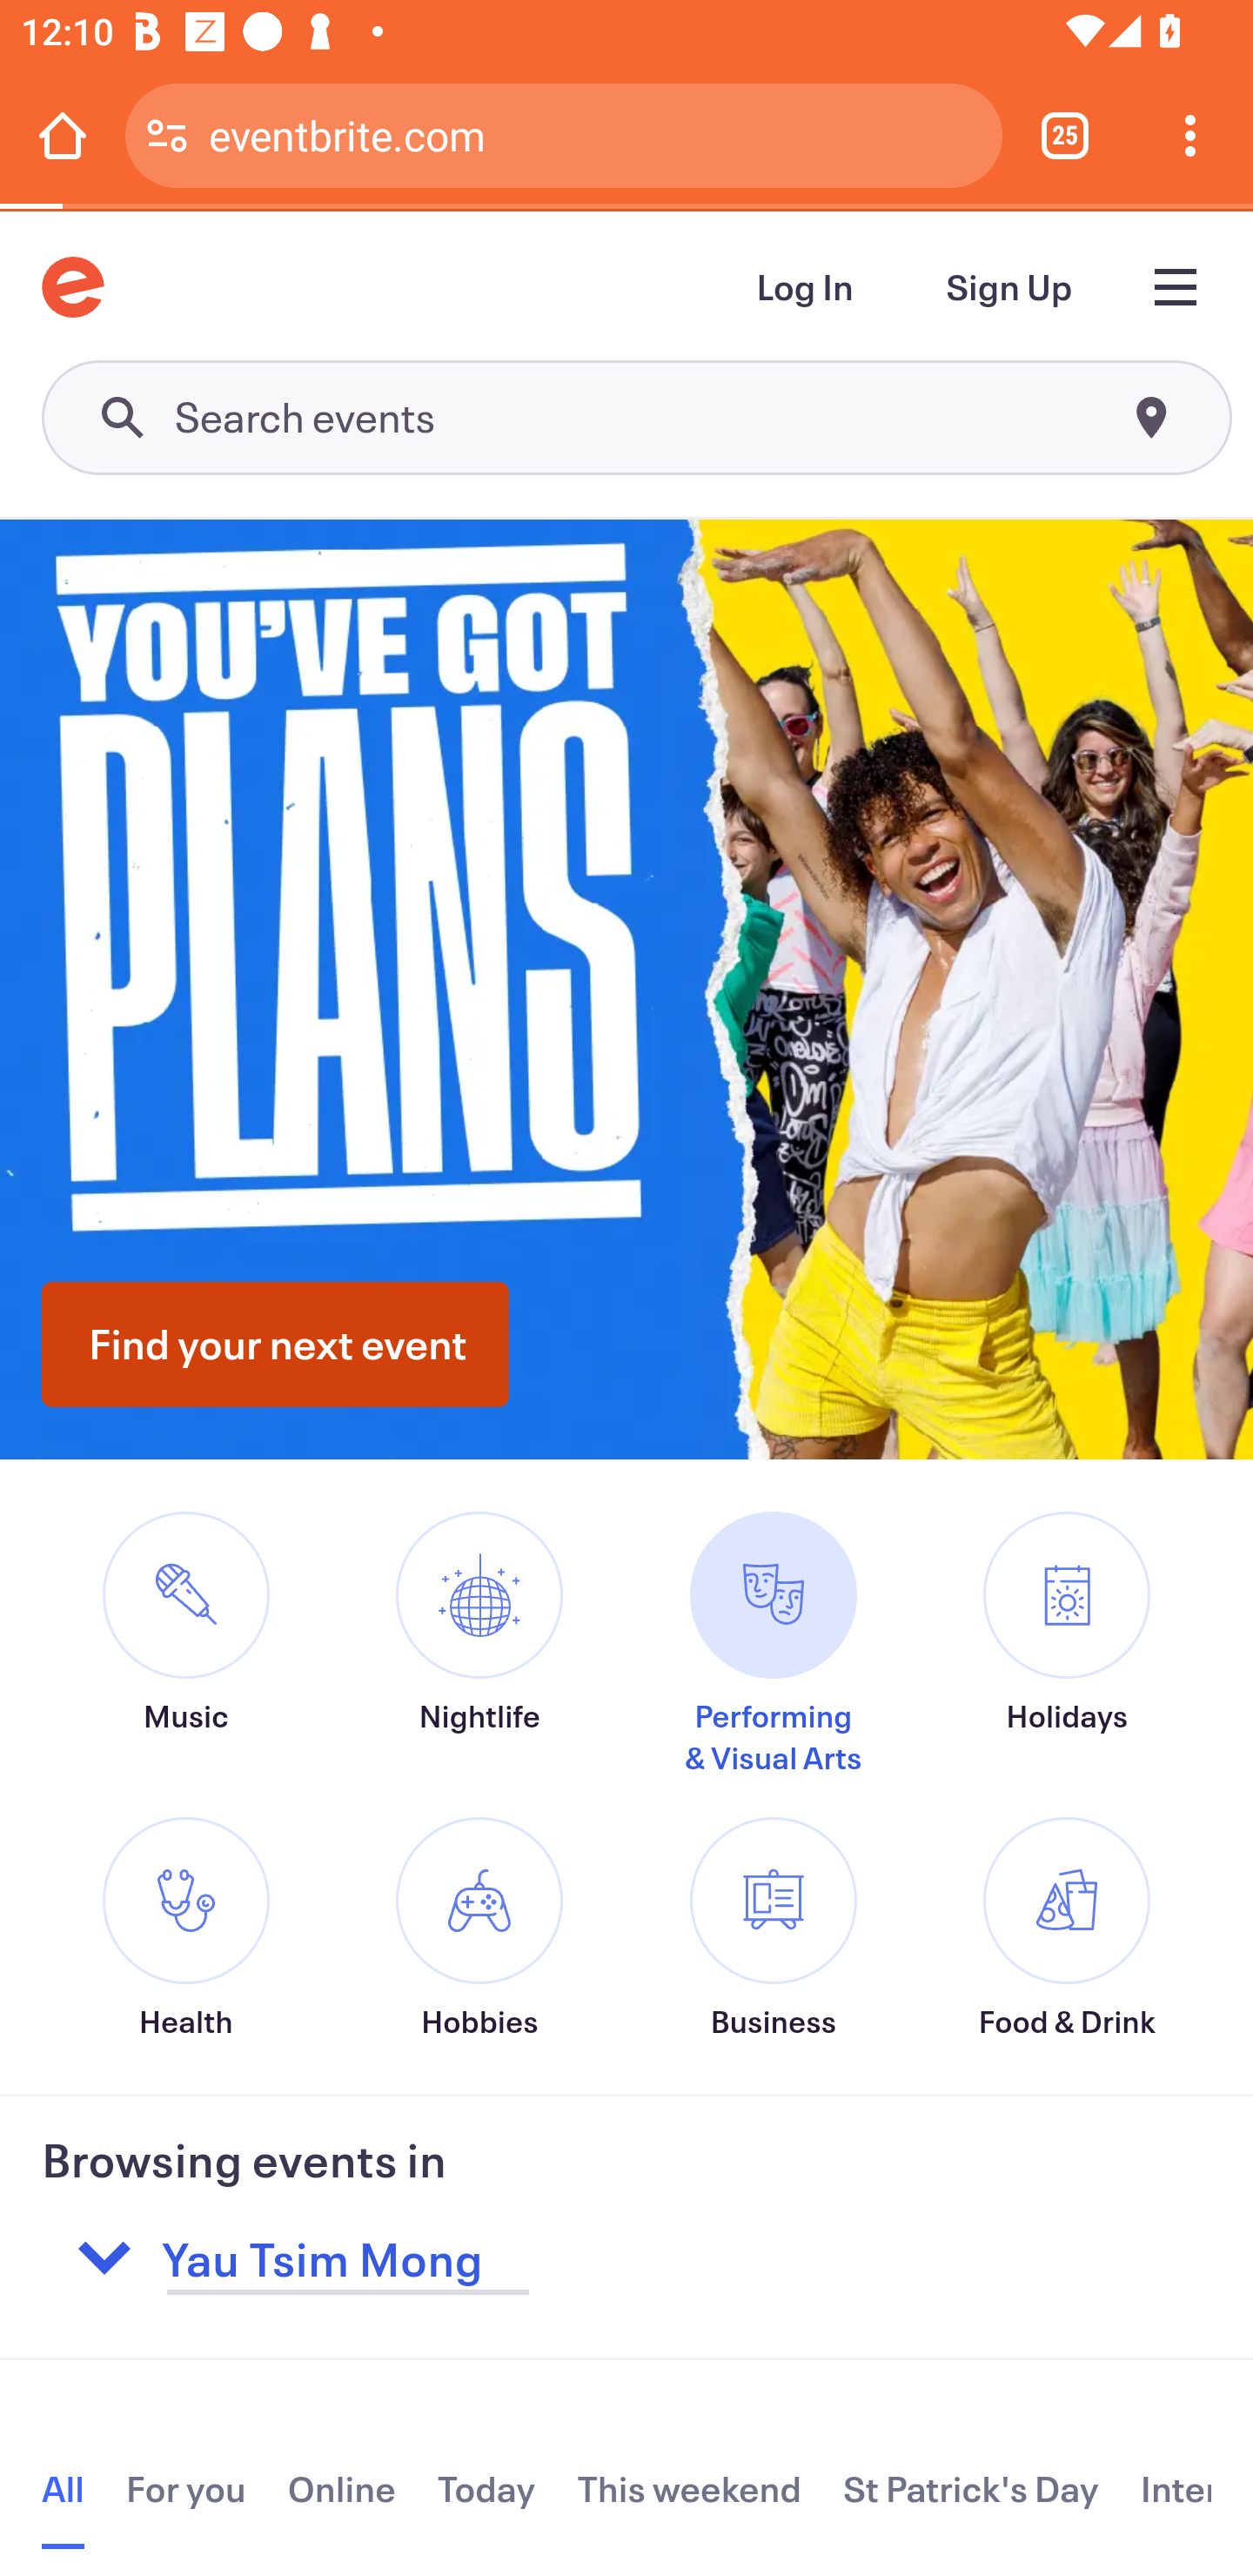 The width and height of the screenshot is (1253, 2576). Describe the element at coordinates (1009, 287) in the screenshot. I see `Sign Up` at that location.